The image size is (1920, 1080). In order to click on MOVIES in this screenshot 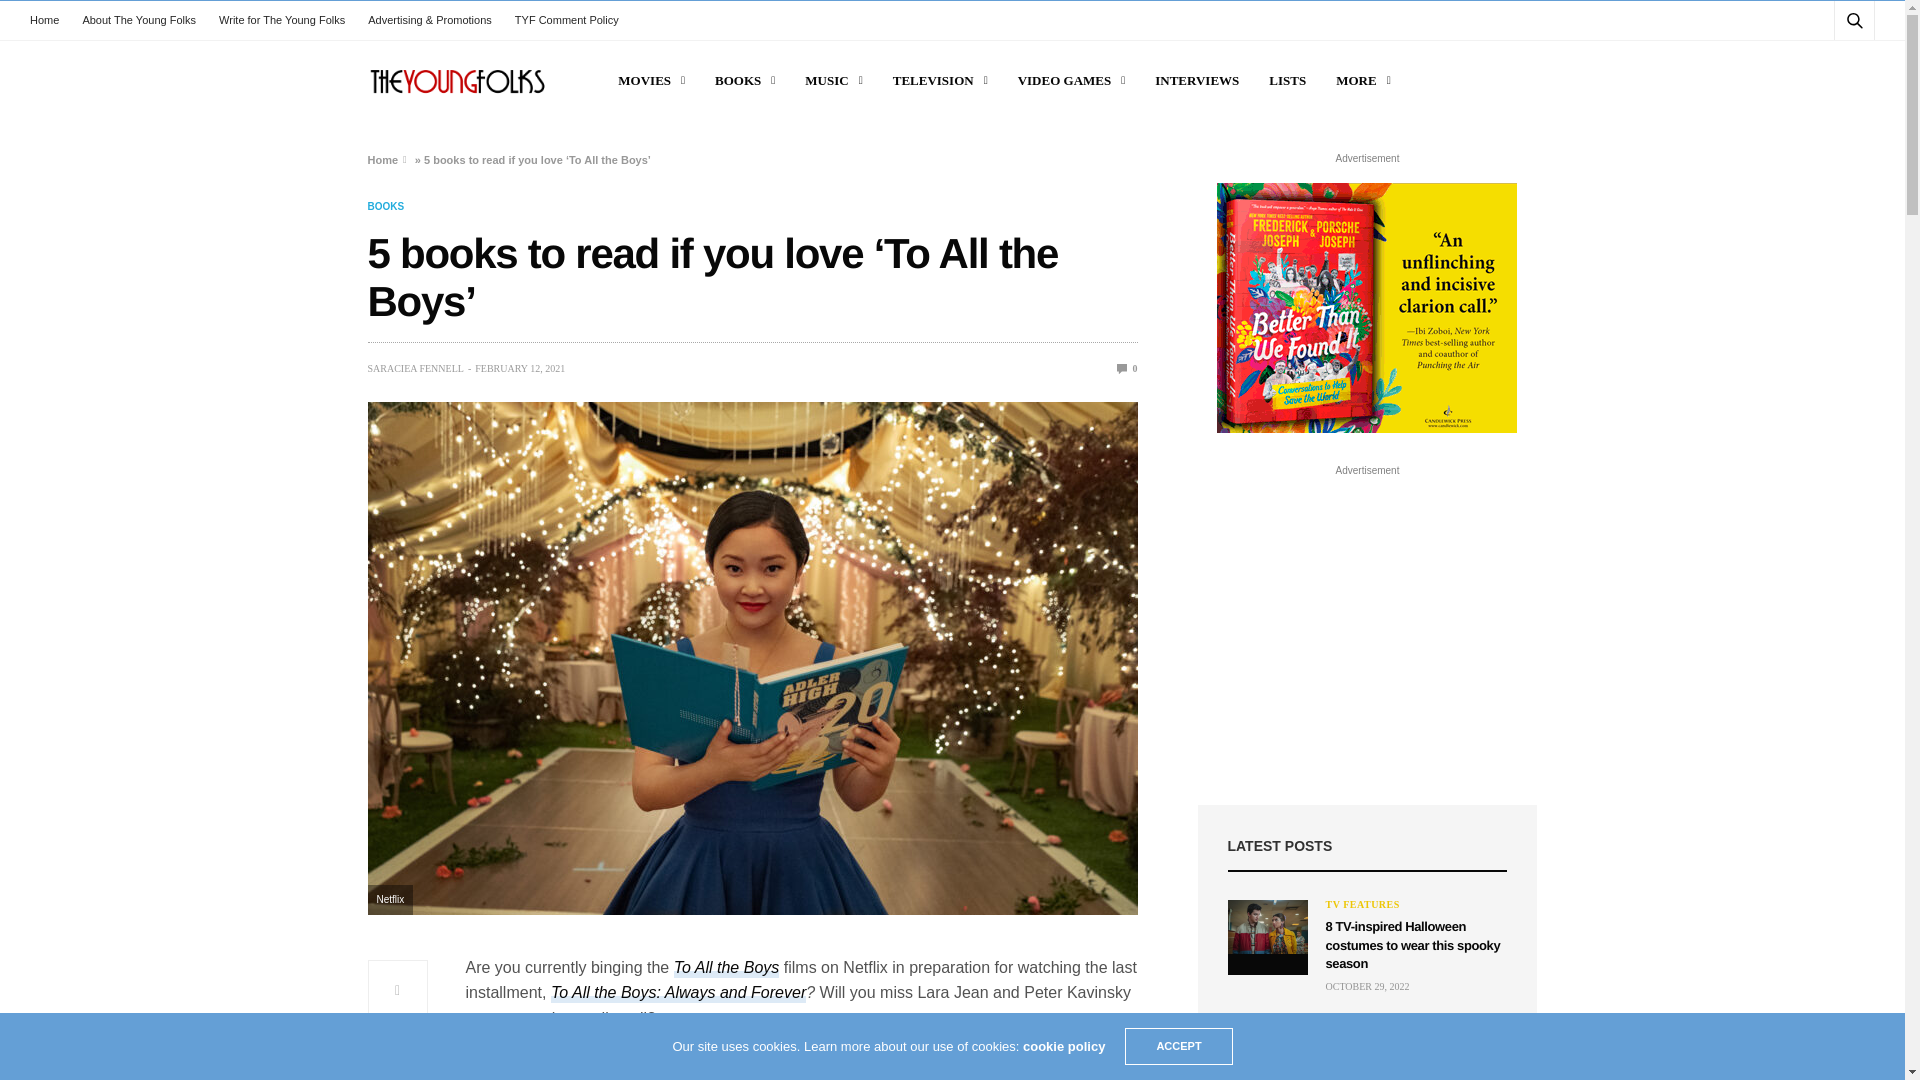, I will do `click(652, 81)`.